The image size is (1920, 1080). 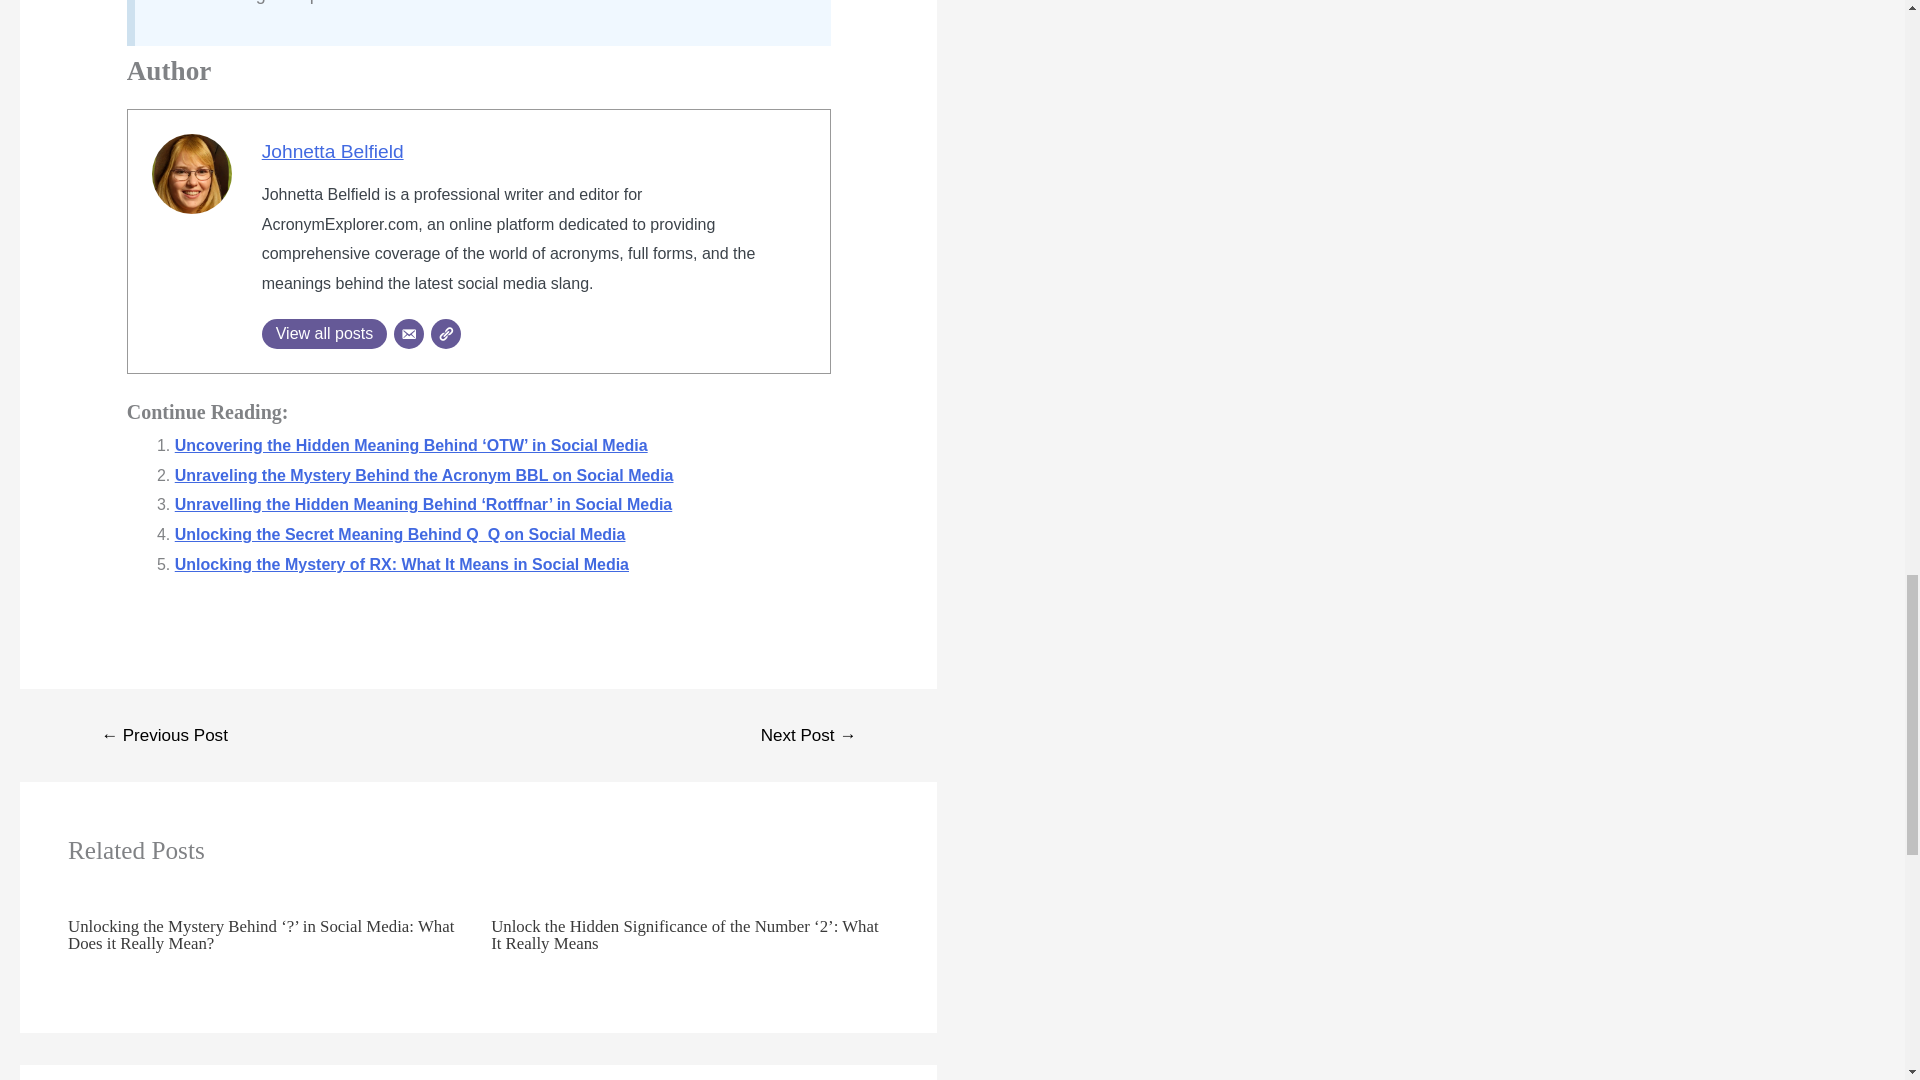 I want to click on View all posts, so click(x=324, y=333).